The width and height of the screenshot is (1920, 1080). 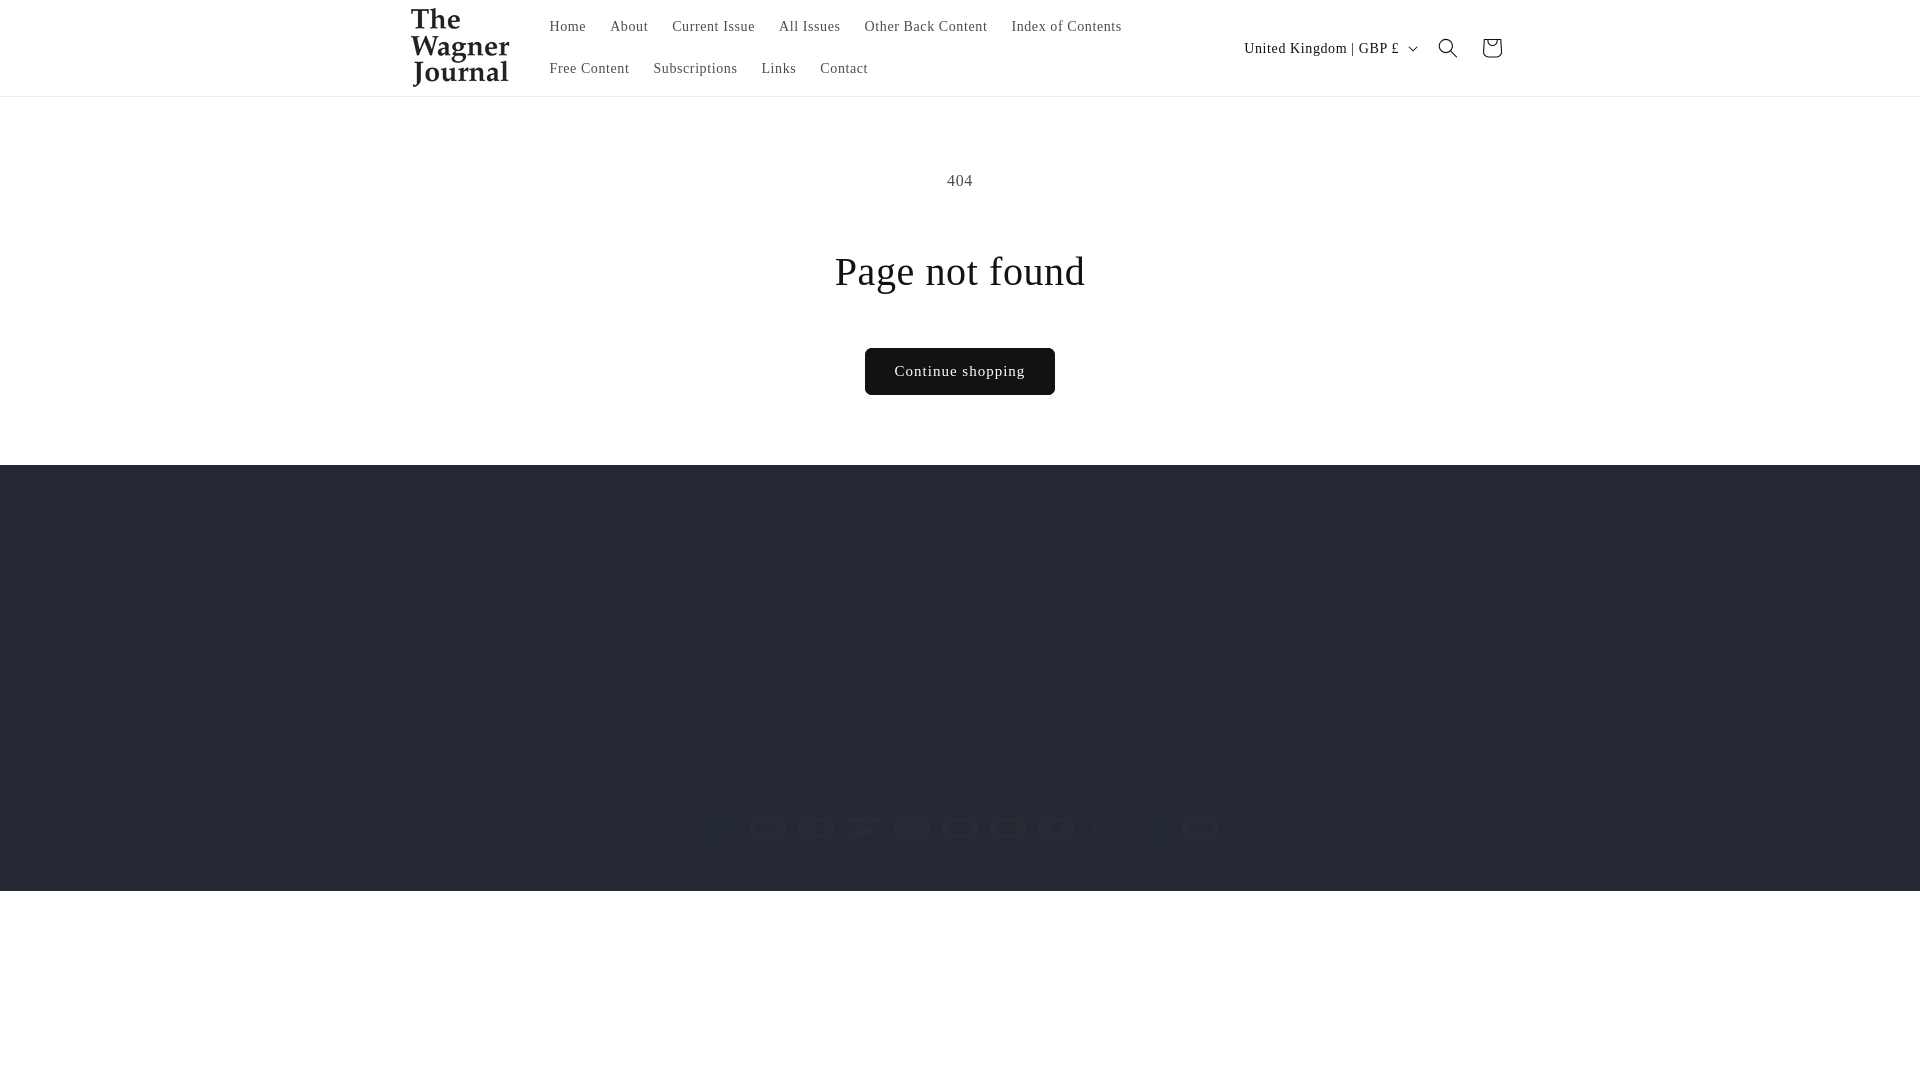 I want to click on Search, so click(x=689, y=603).